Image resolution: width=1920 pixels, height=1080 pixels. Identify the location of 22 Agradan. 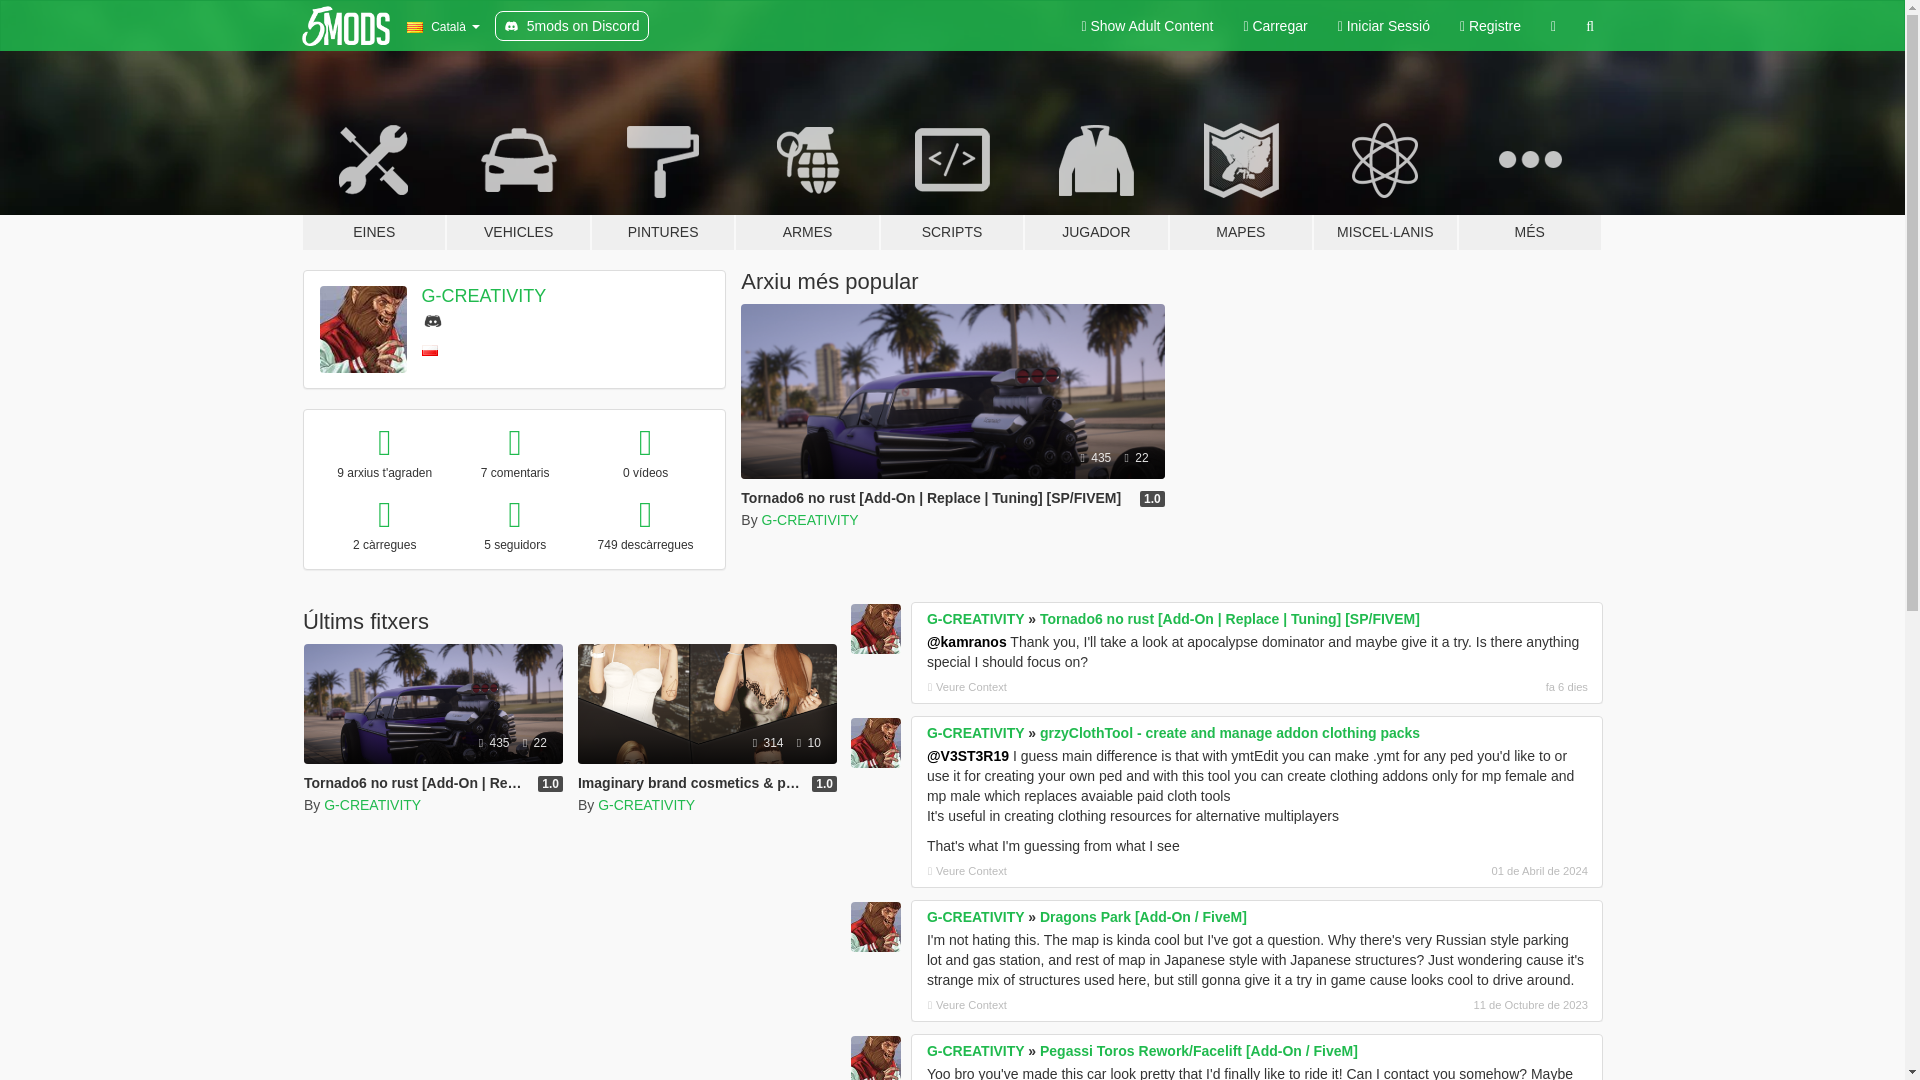
(1136, 458).